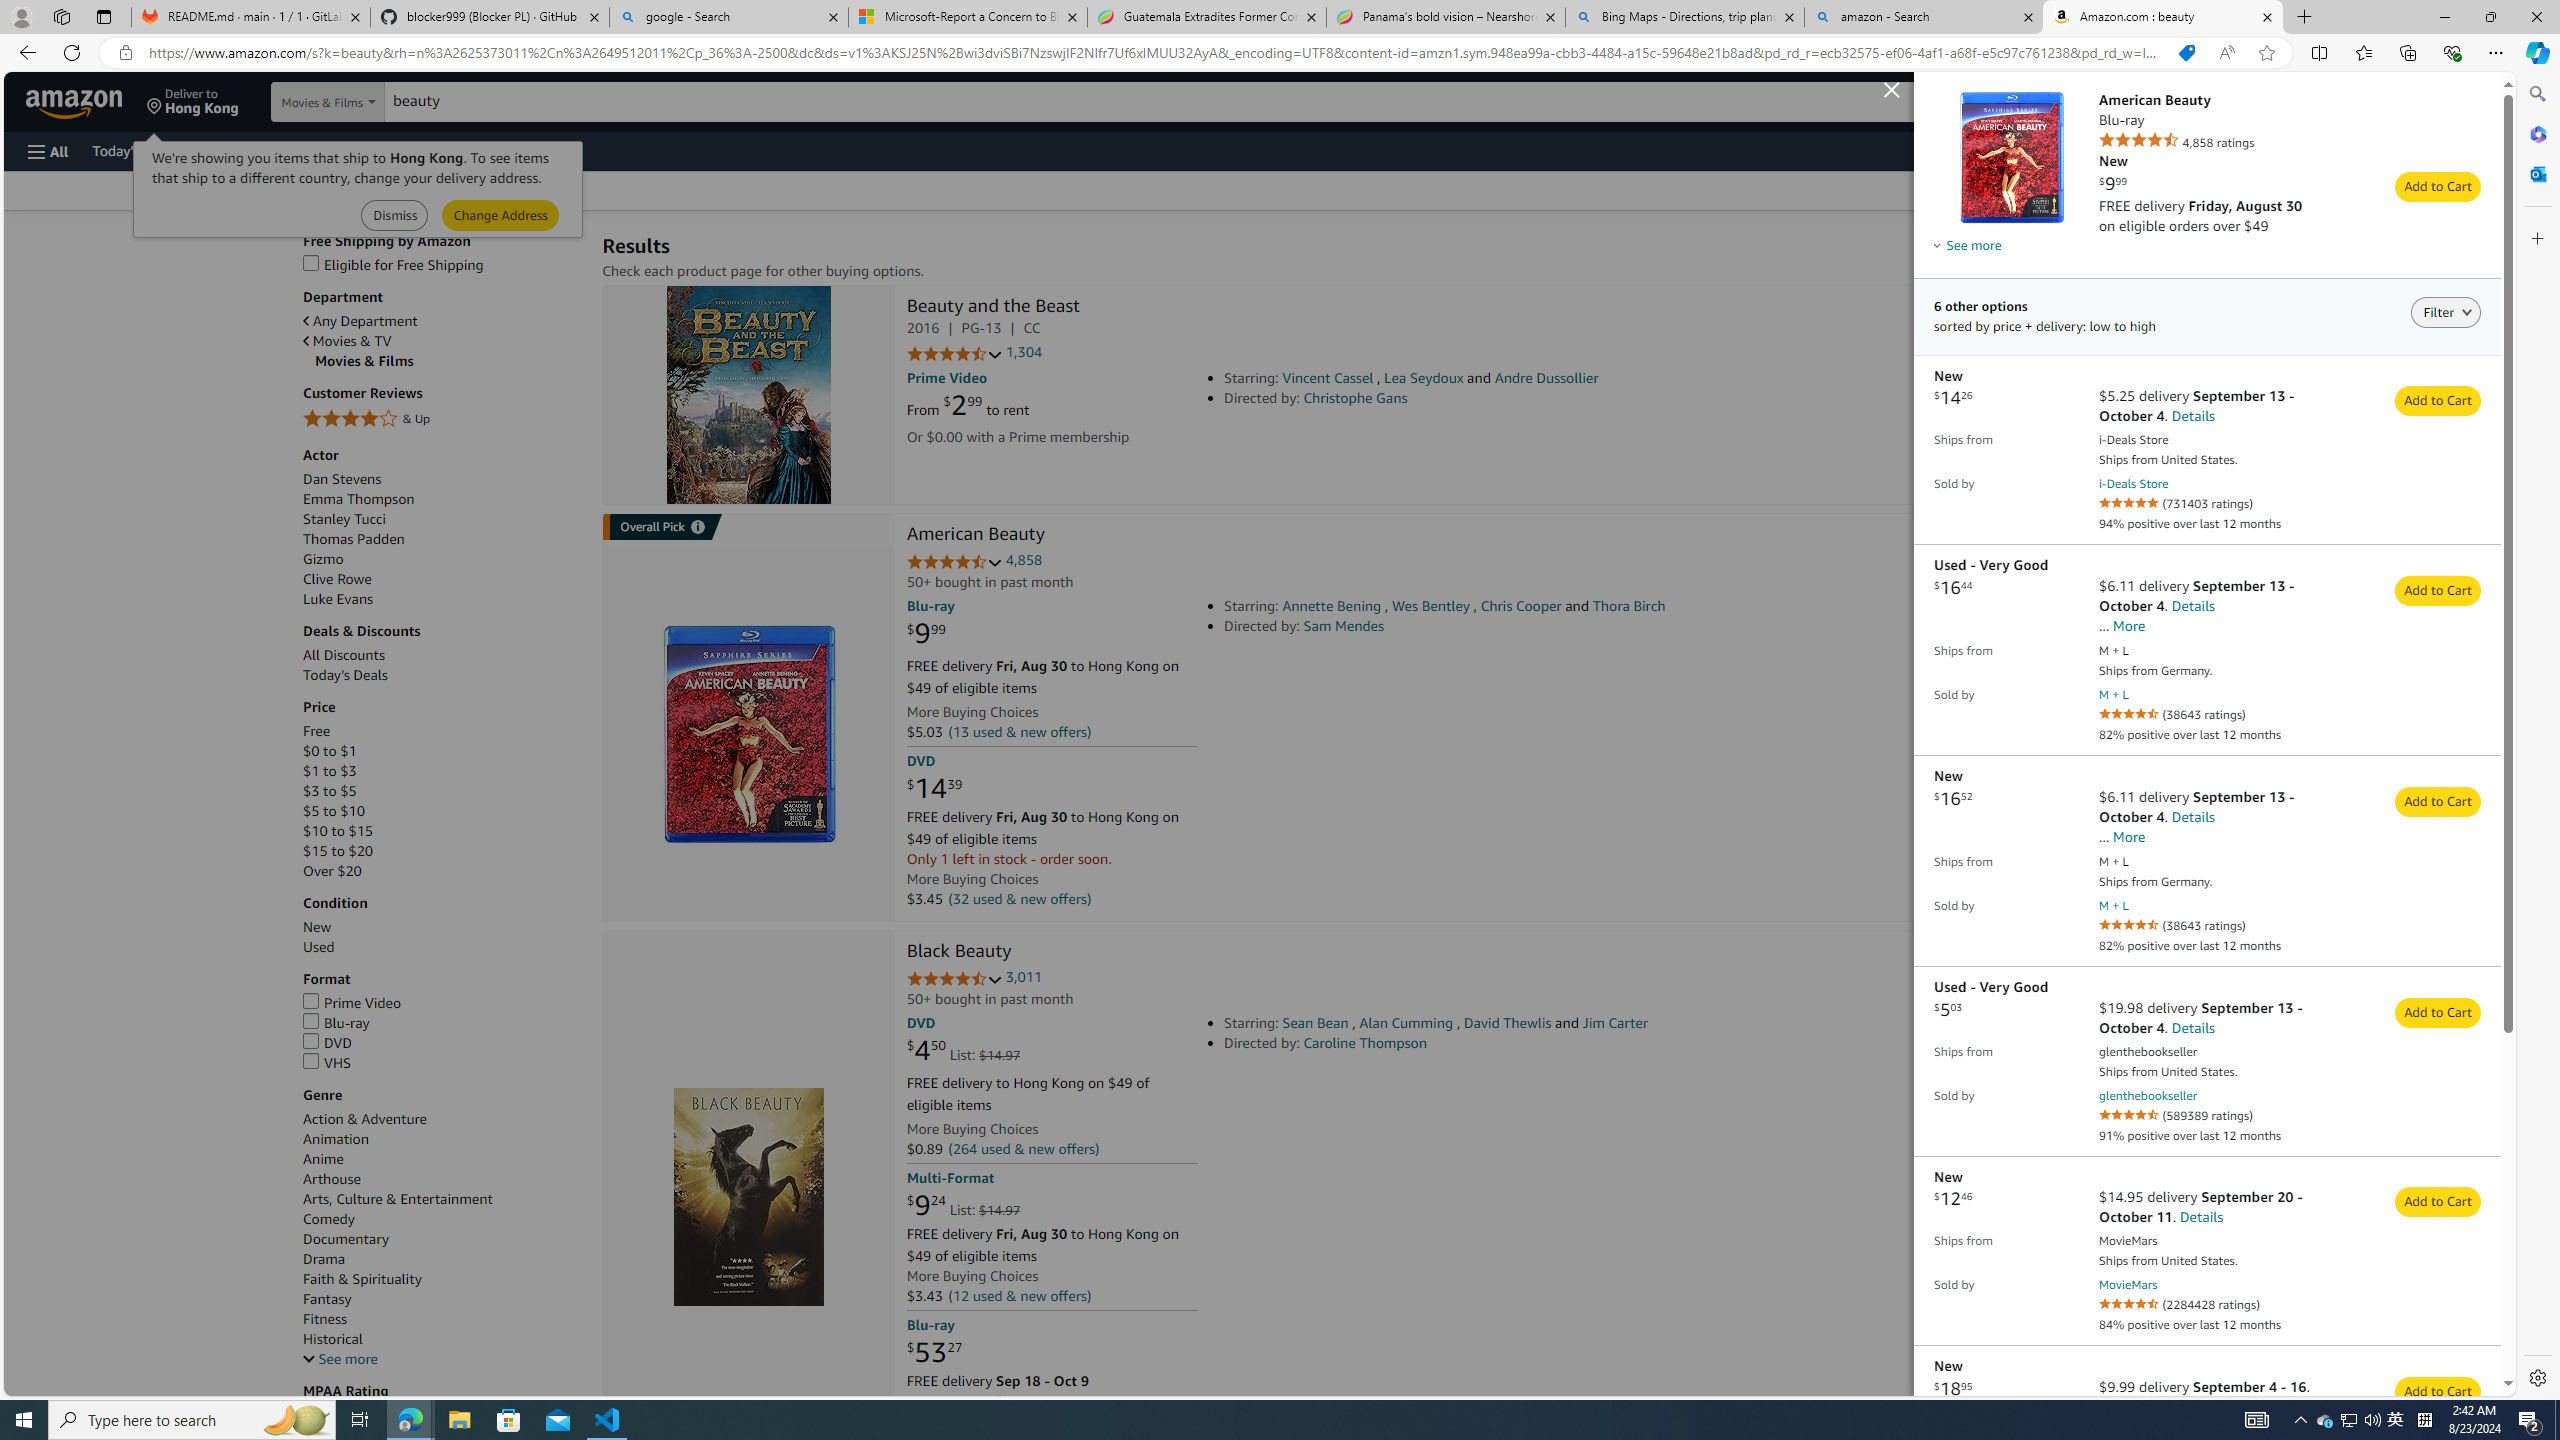  Describe the element at coordinates (360, 150) in the screenshot. I see `Registry` at that location.